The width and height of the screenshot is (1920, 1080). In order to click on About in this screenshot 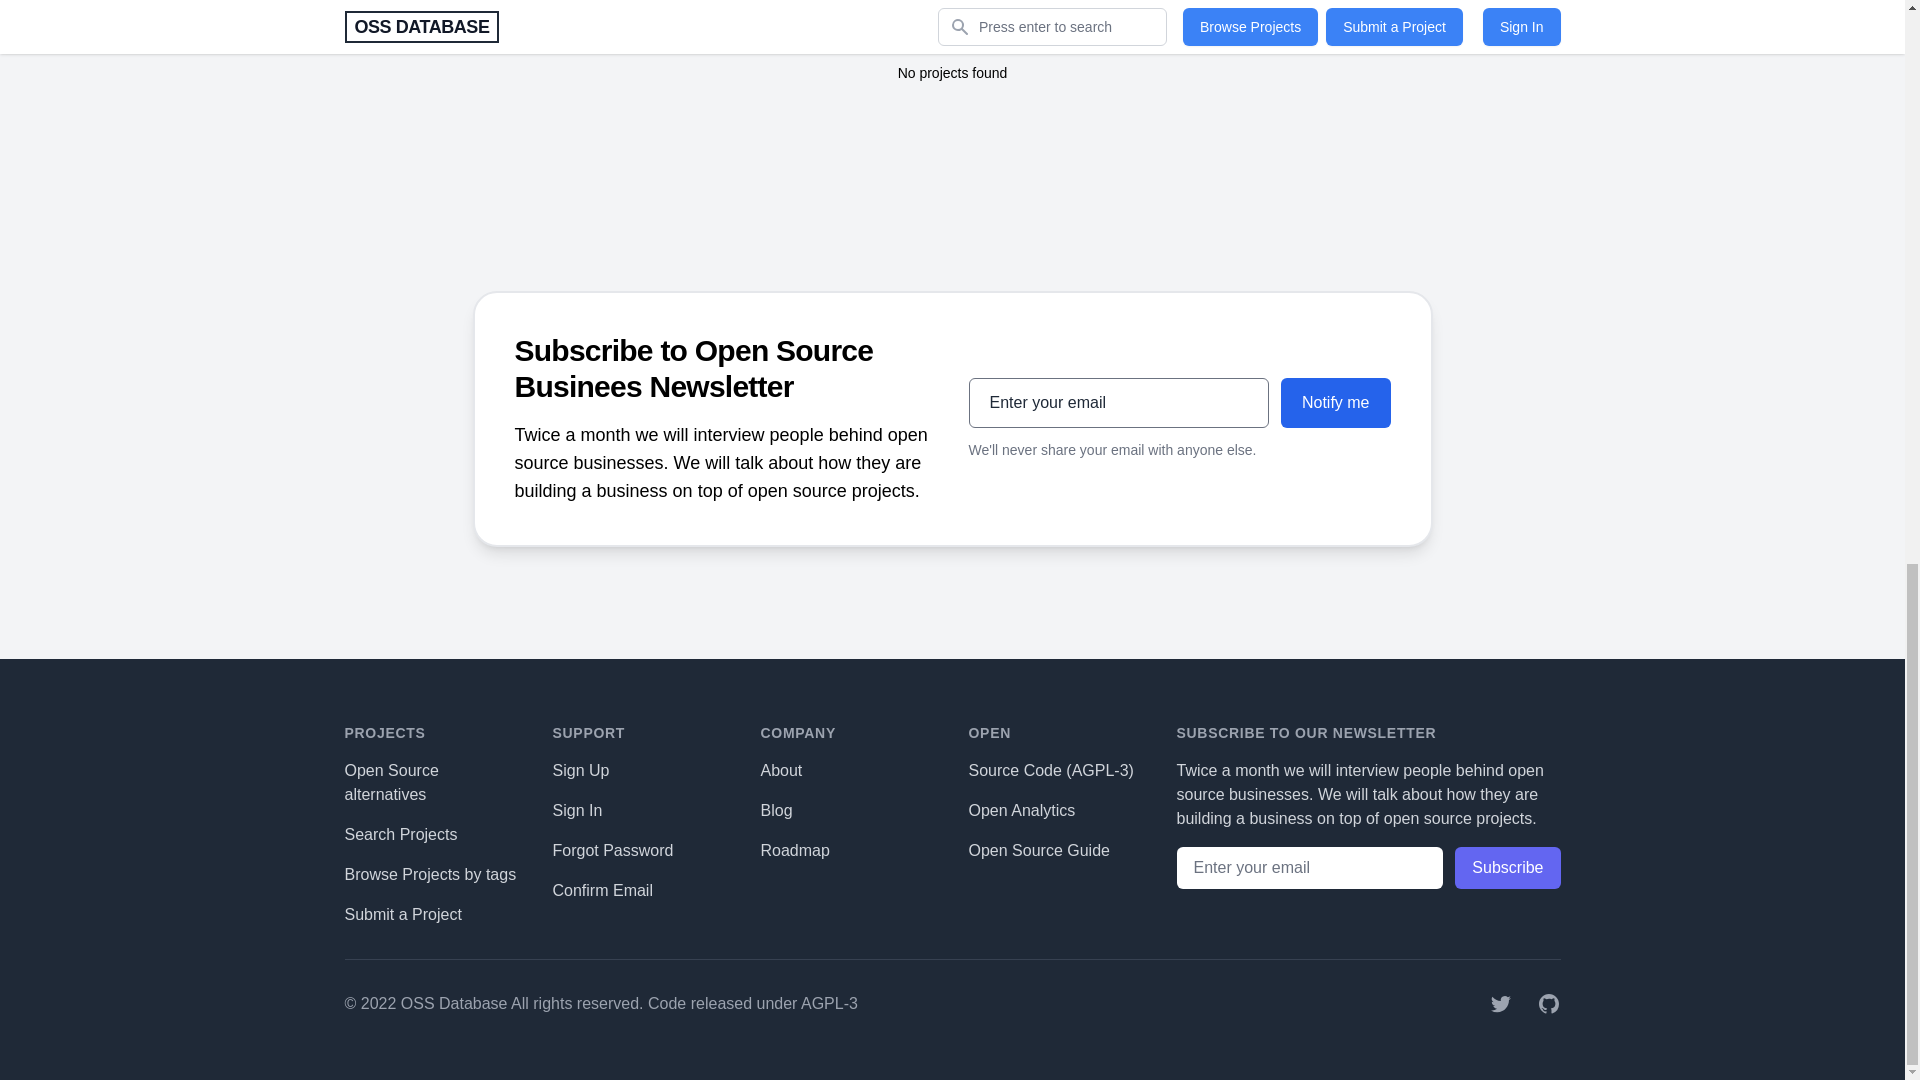, I will do `click(781, 769)`.